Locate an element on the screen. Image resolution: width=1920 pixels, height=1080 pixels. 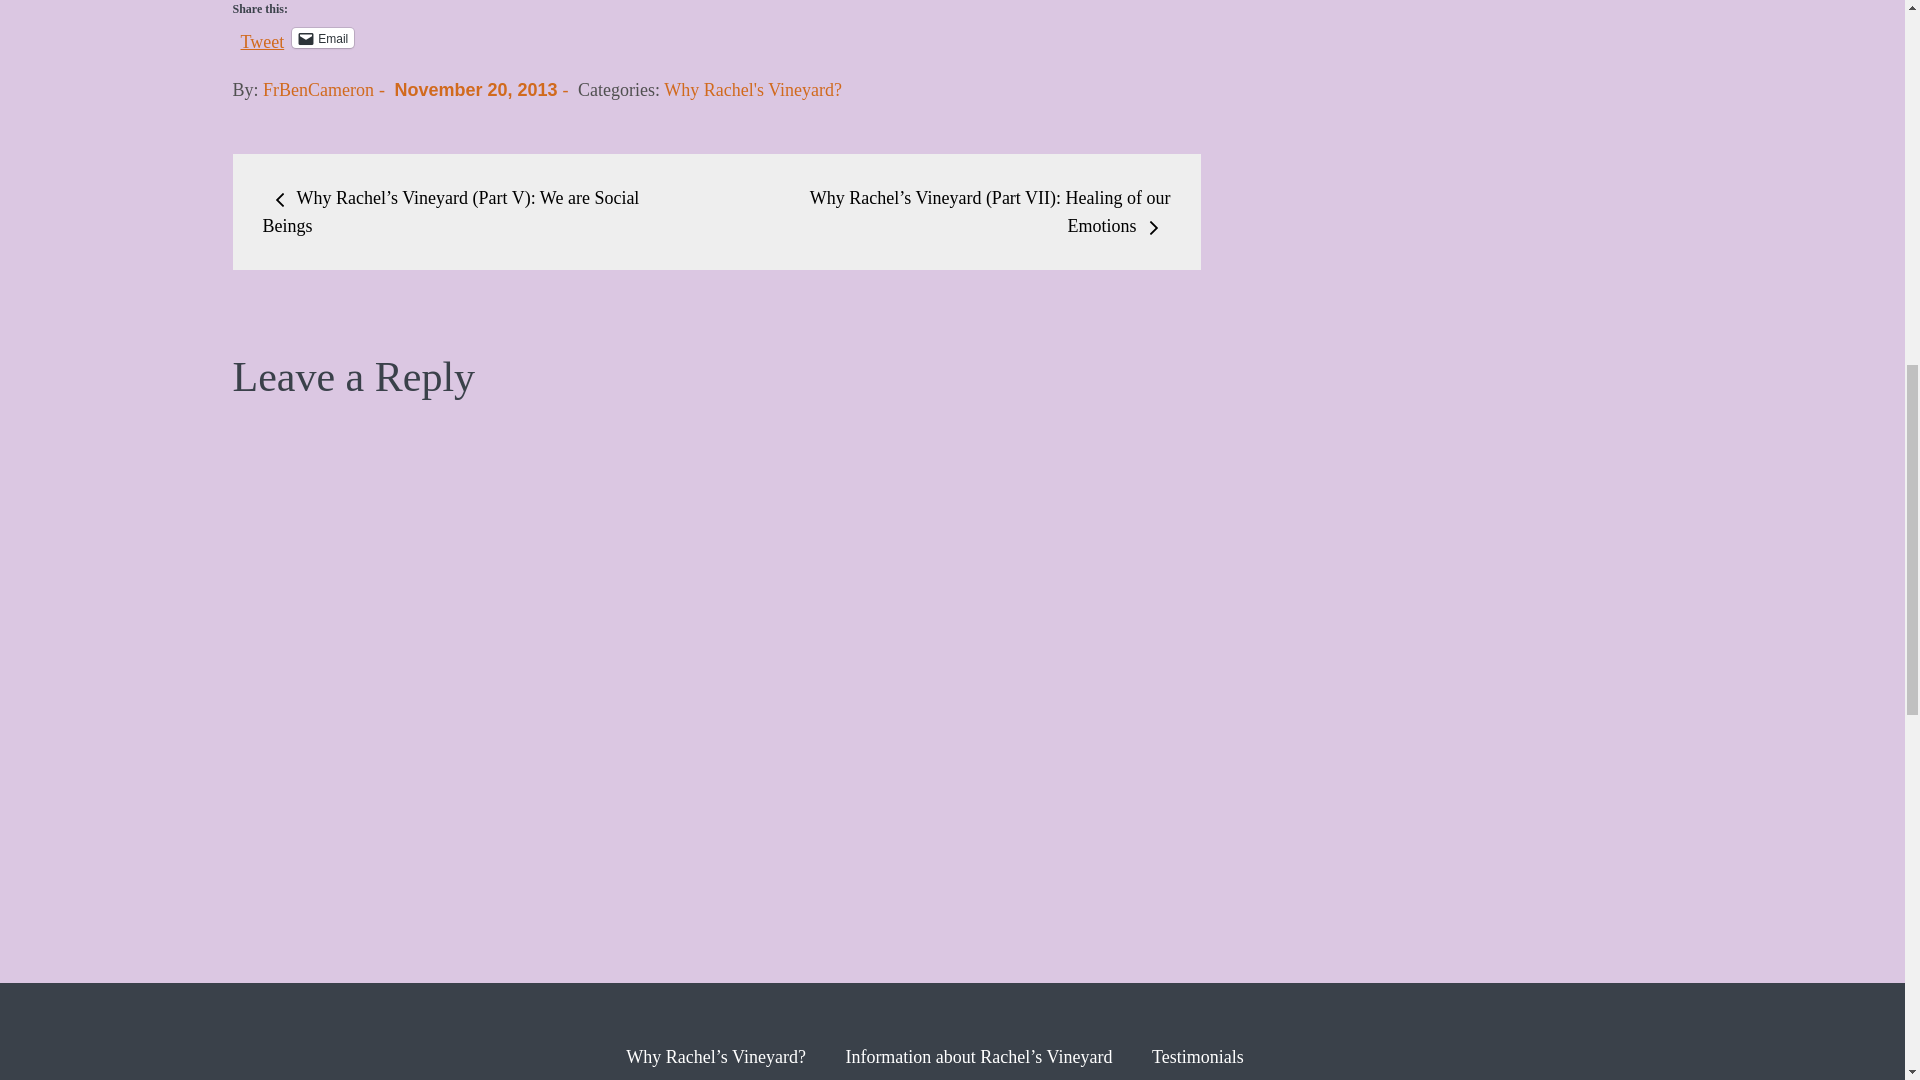
Tweet is located at coordinates (262, 37).